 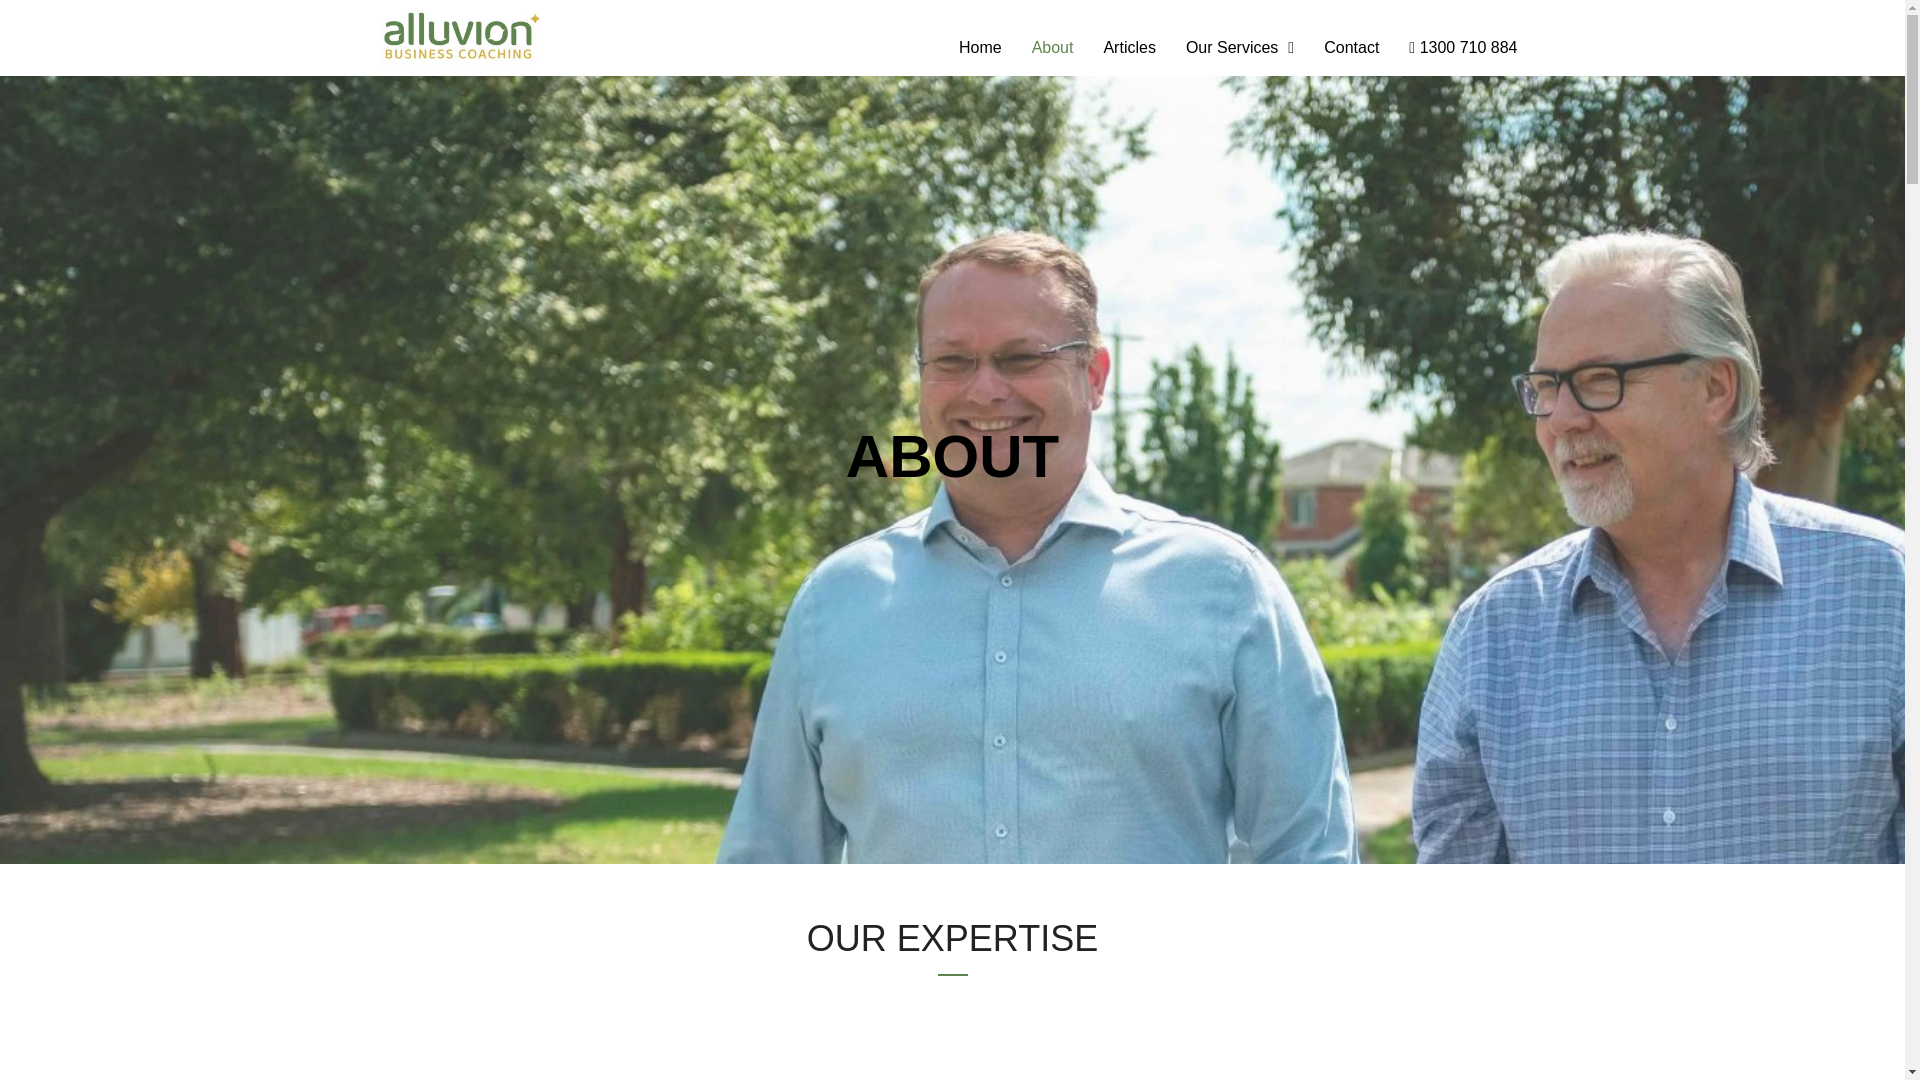 I want to click on 1300 710 884, so click(x=1462, y=48).